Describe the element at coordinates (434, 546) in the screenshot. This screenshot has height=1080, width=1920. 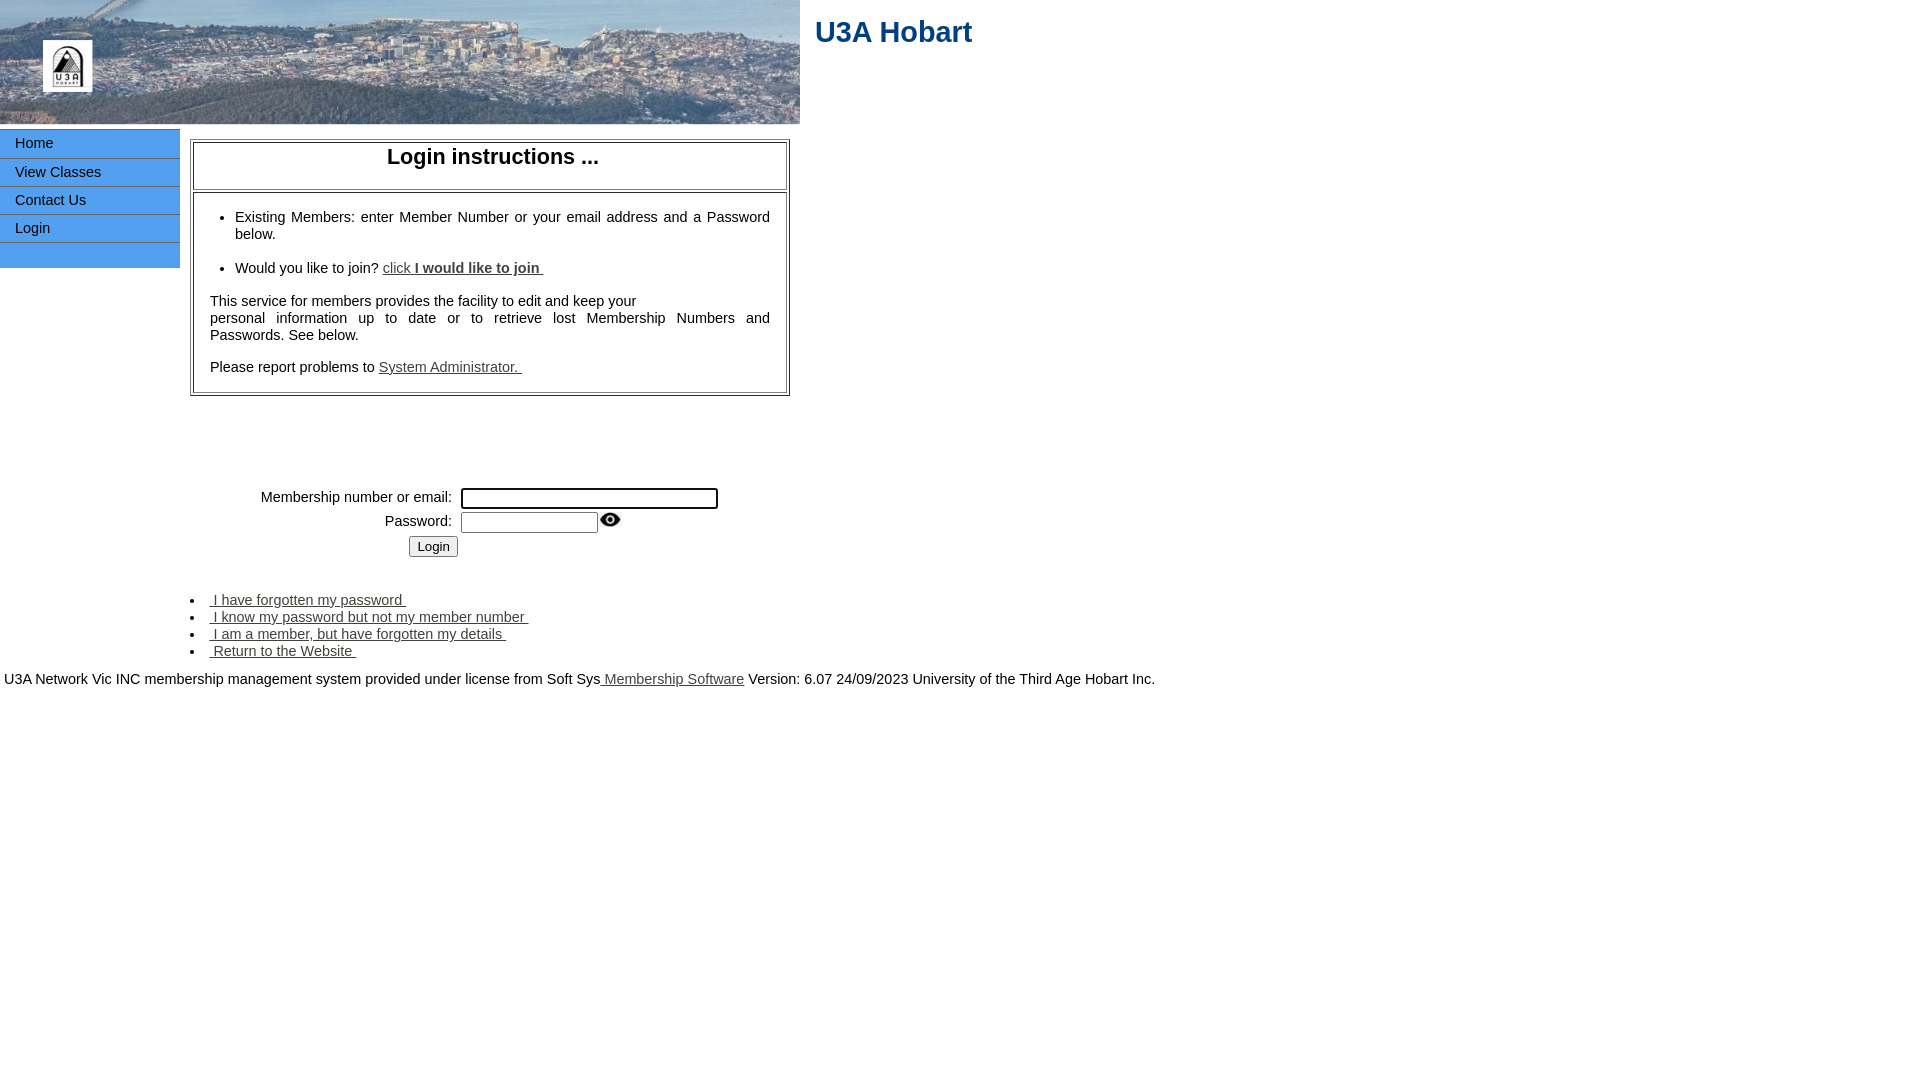
I see `Login` at that location.